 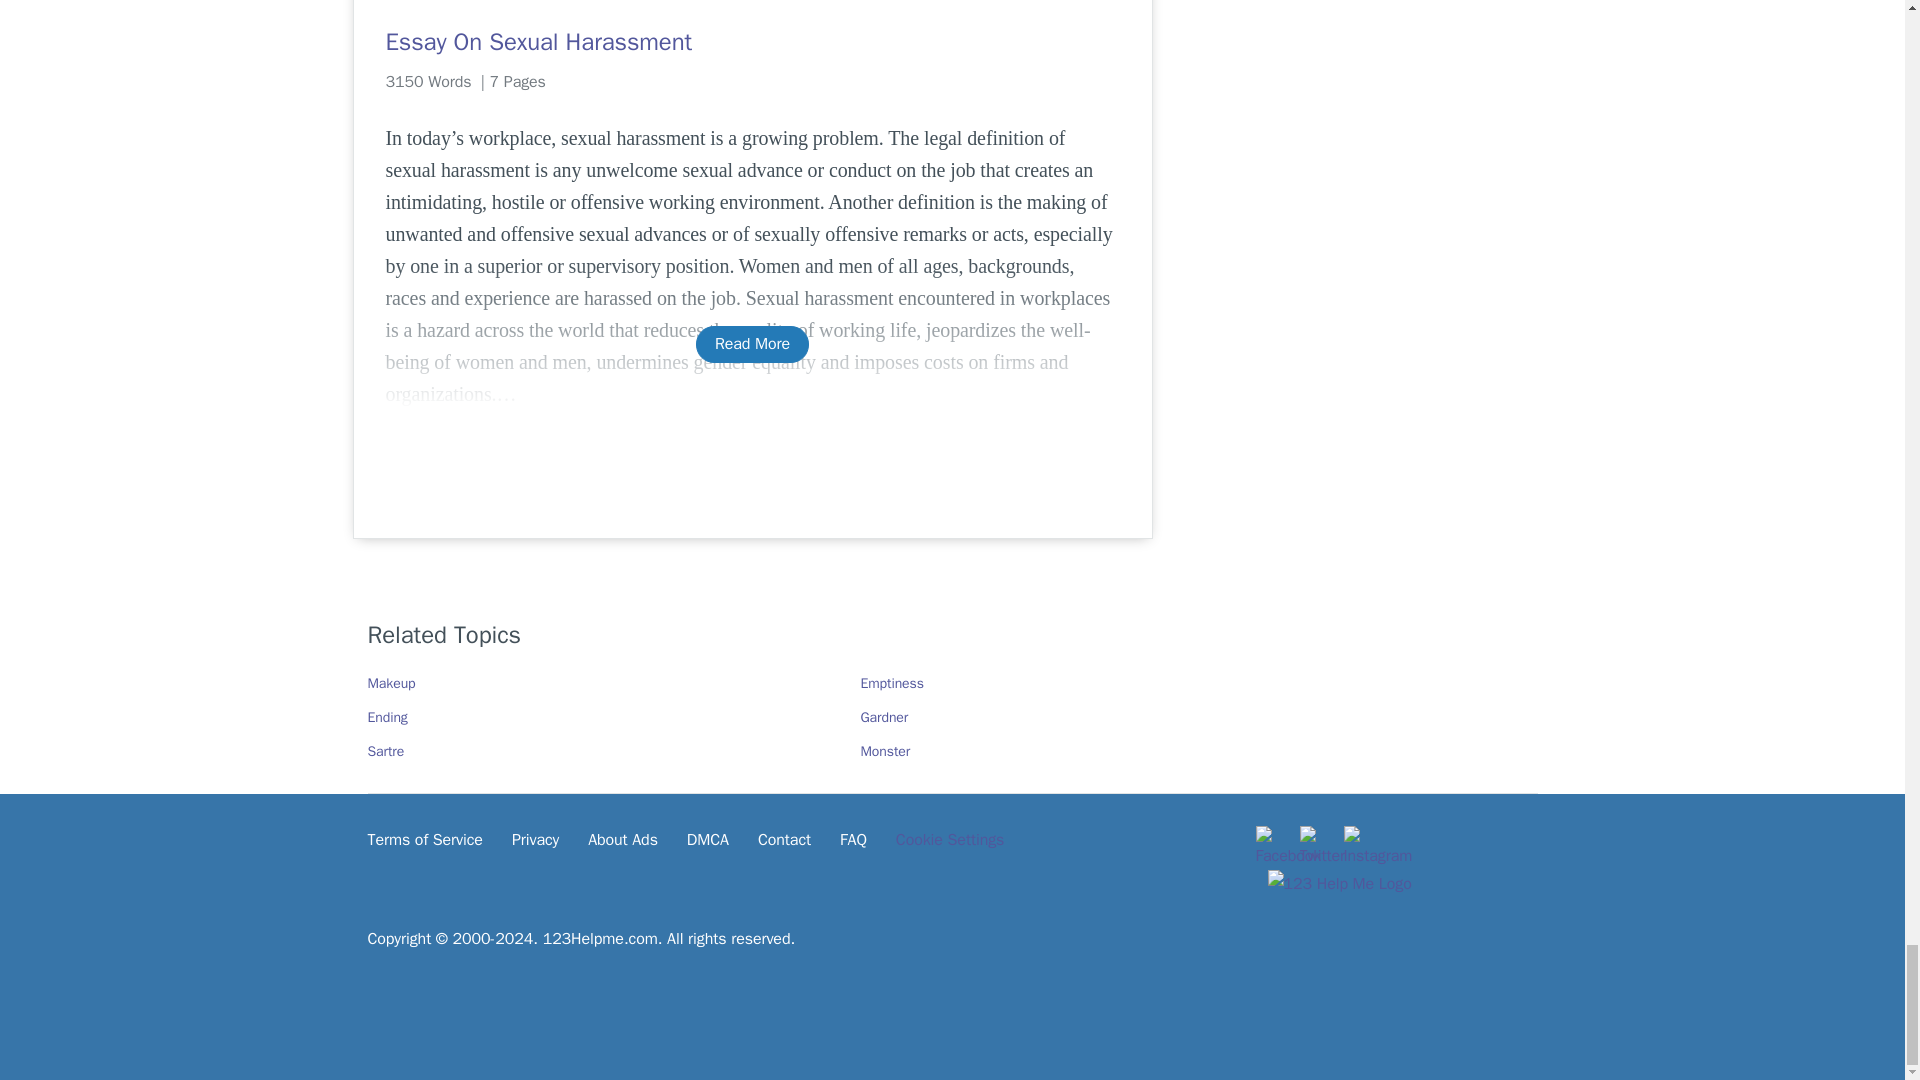 I want to click on Makeup, so click(x=392, y=684).